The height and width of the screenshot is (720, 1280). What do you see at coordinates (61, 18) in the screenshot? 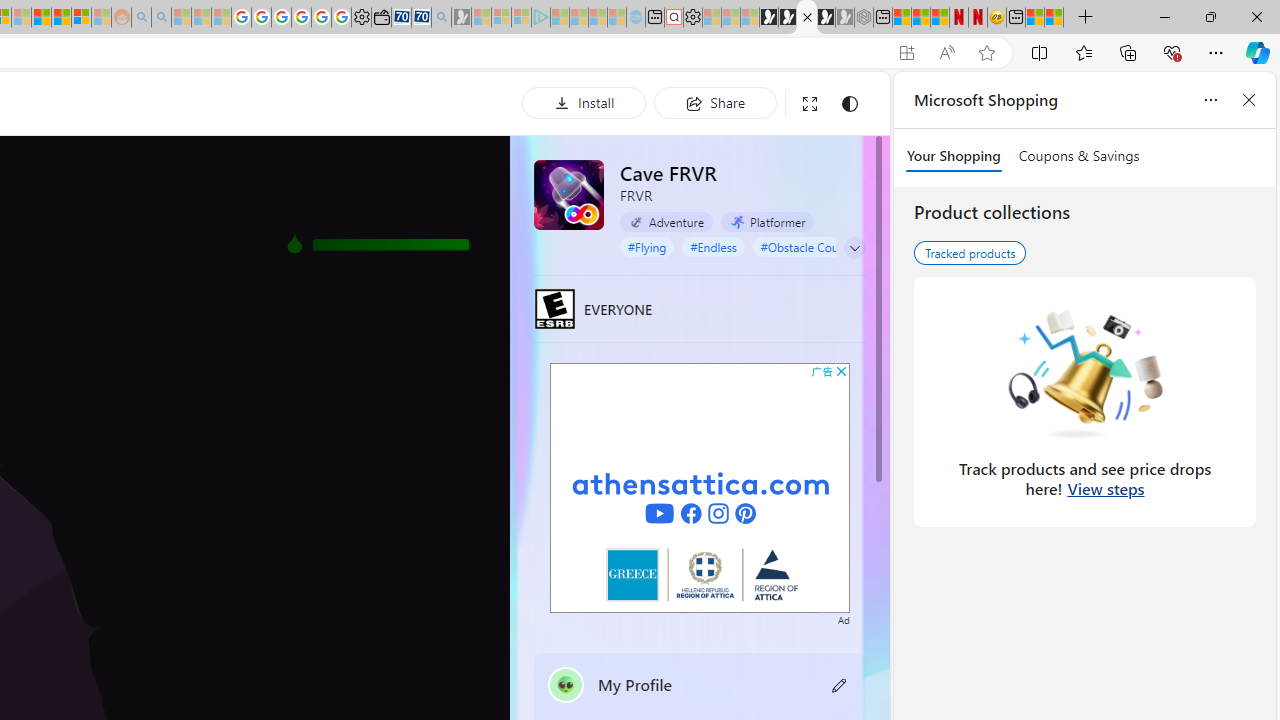
I see `Kinda Frugal - MSN` at bounding box center [61, 18].